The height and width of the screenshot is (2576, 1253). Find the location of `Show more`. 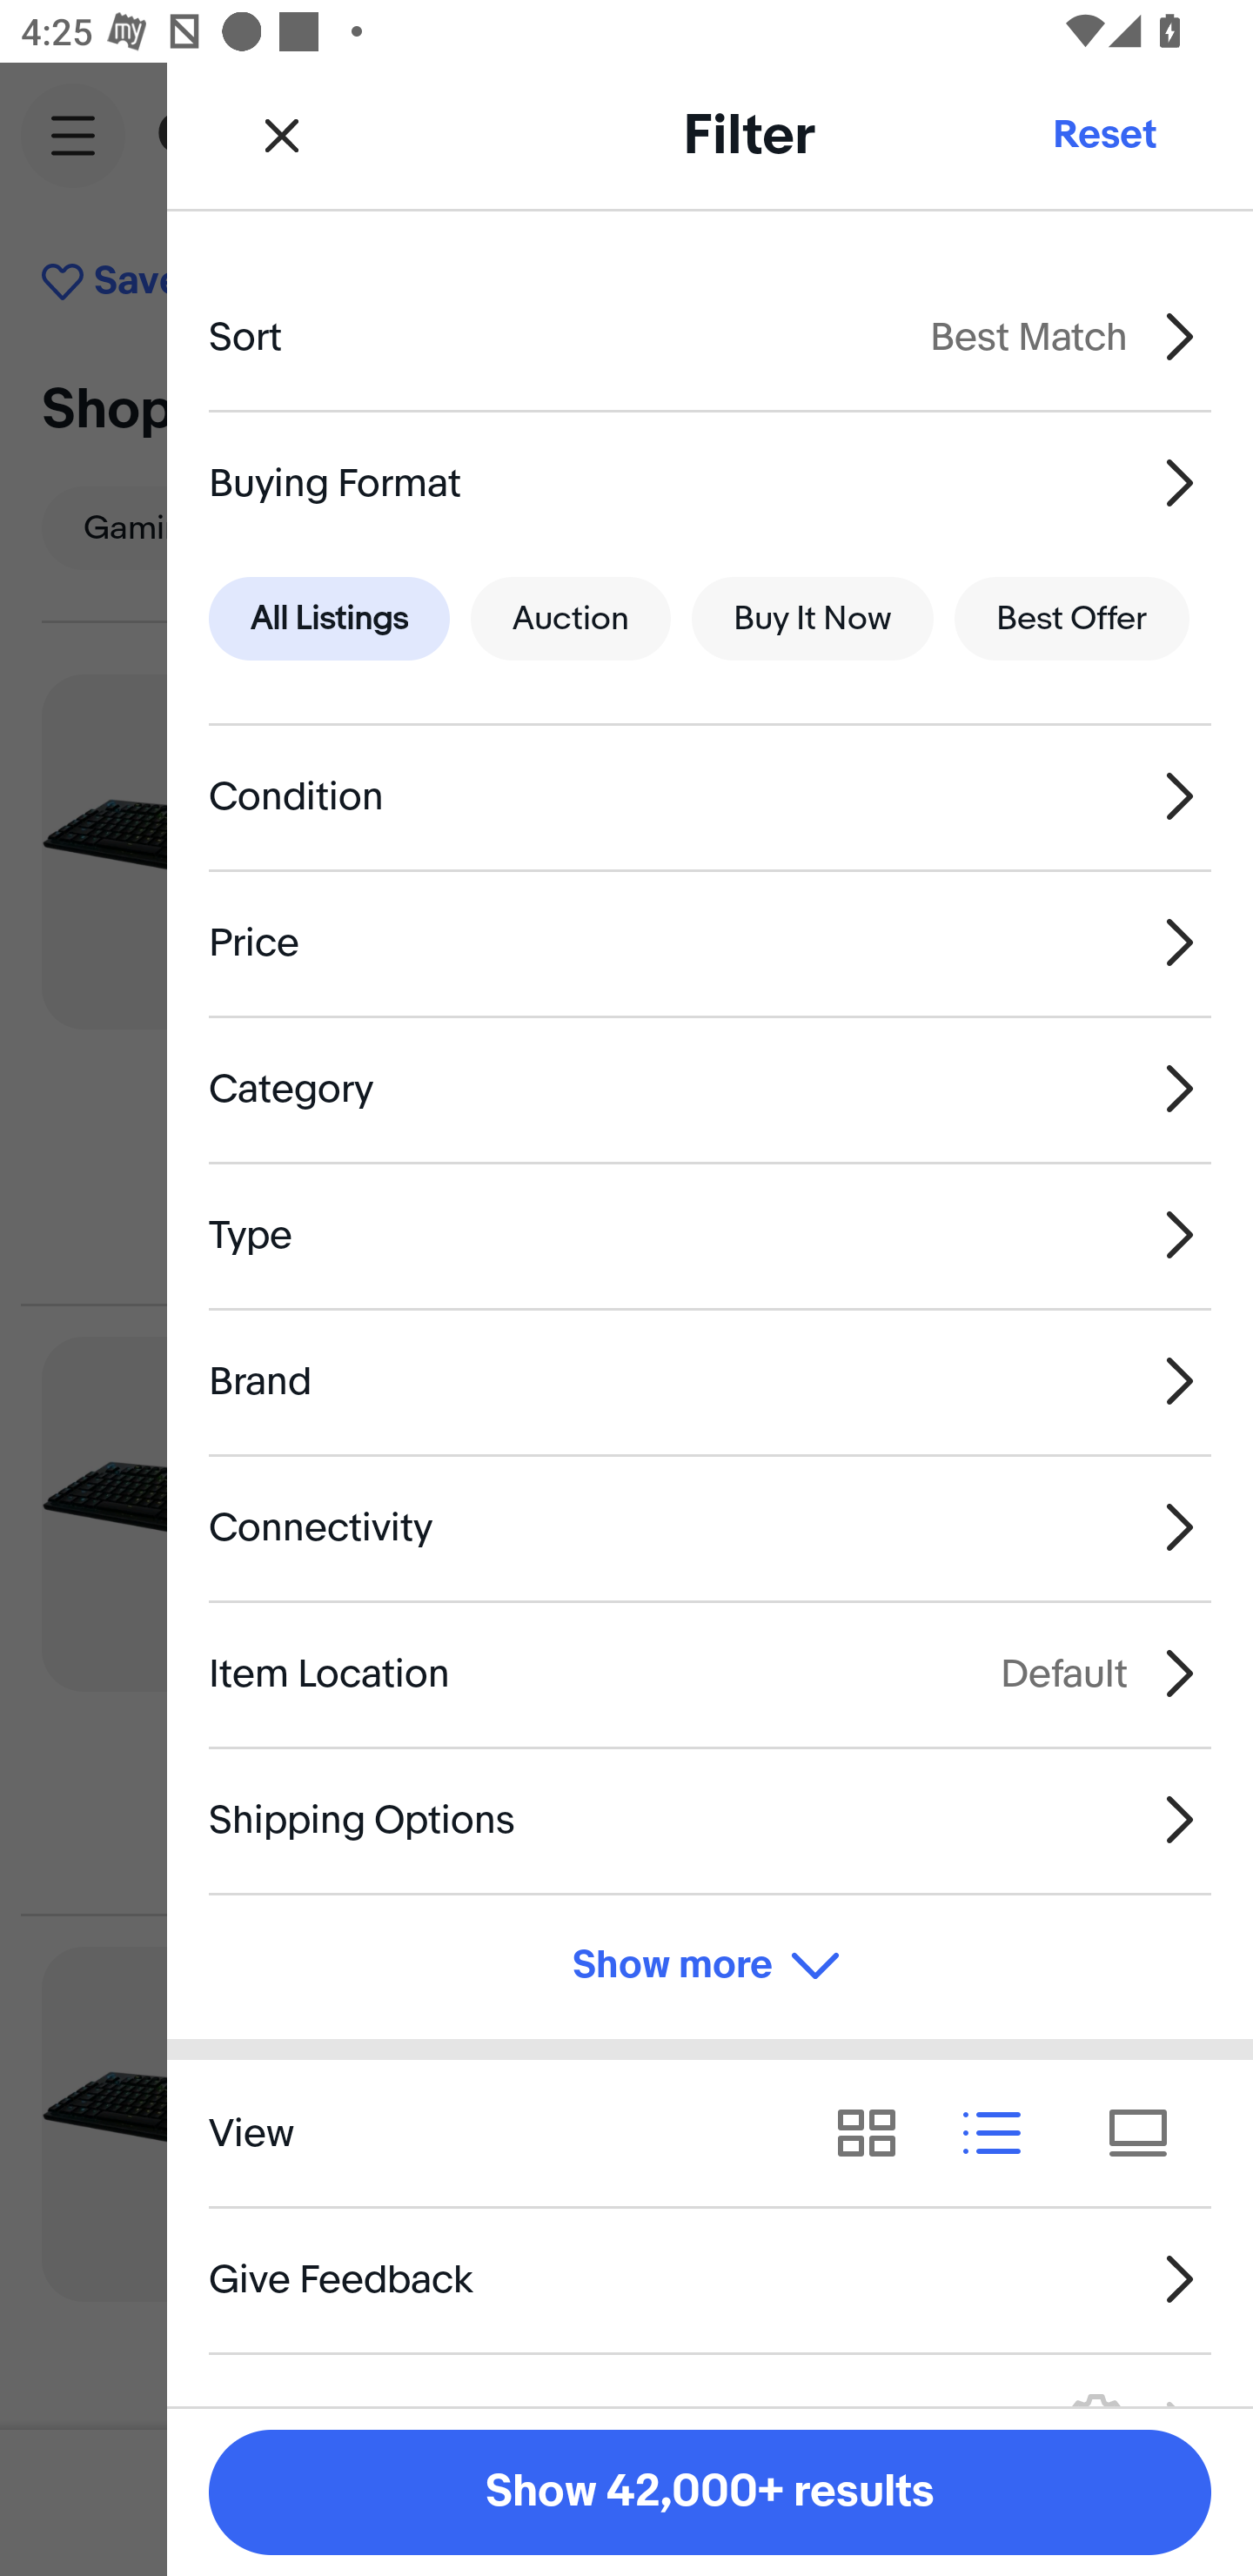

Show more is located at coordinates (710, 1967).